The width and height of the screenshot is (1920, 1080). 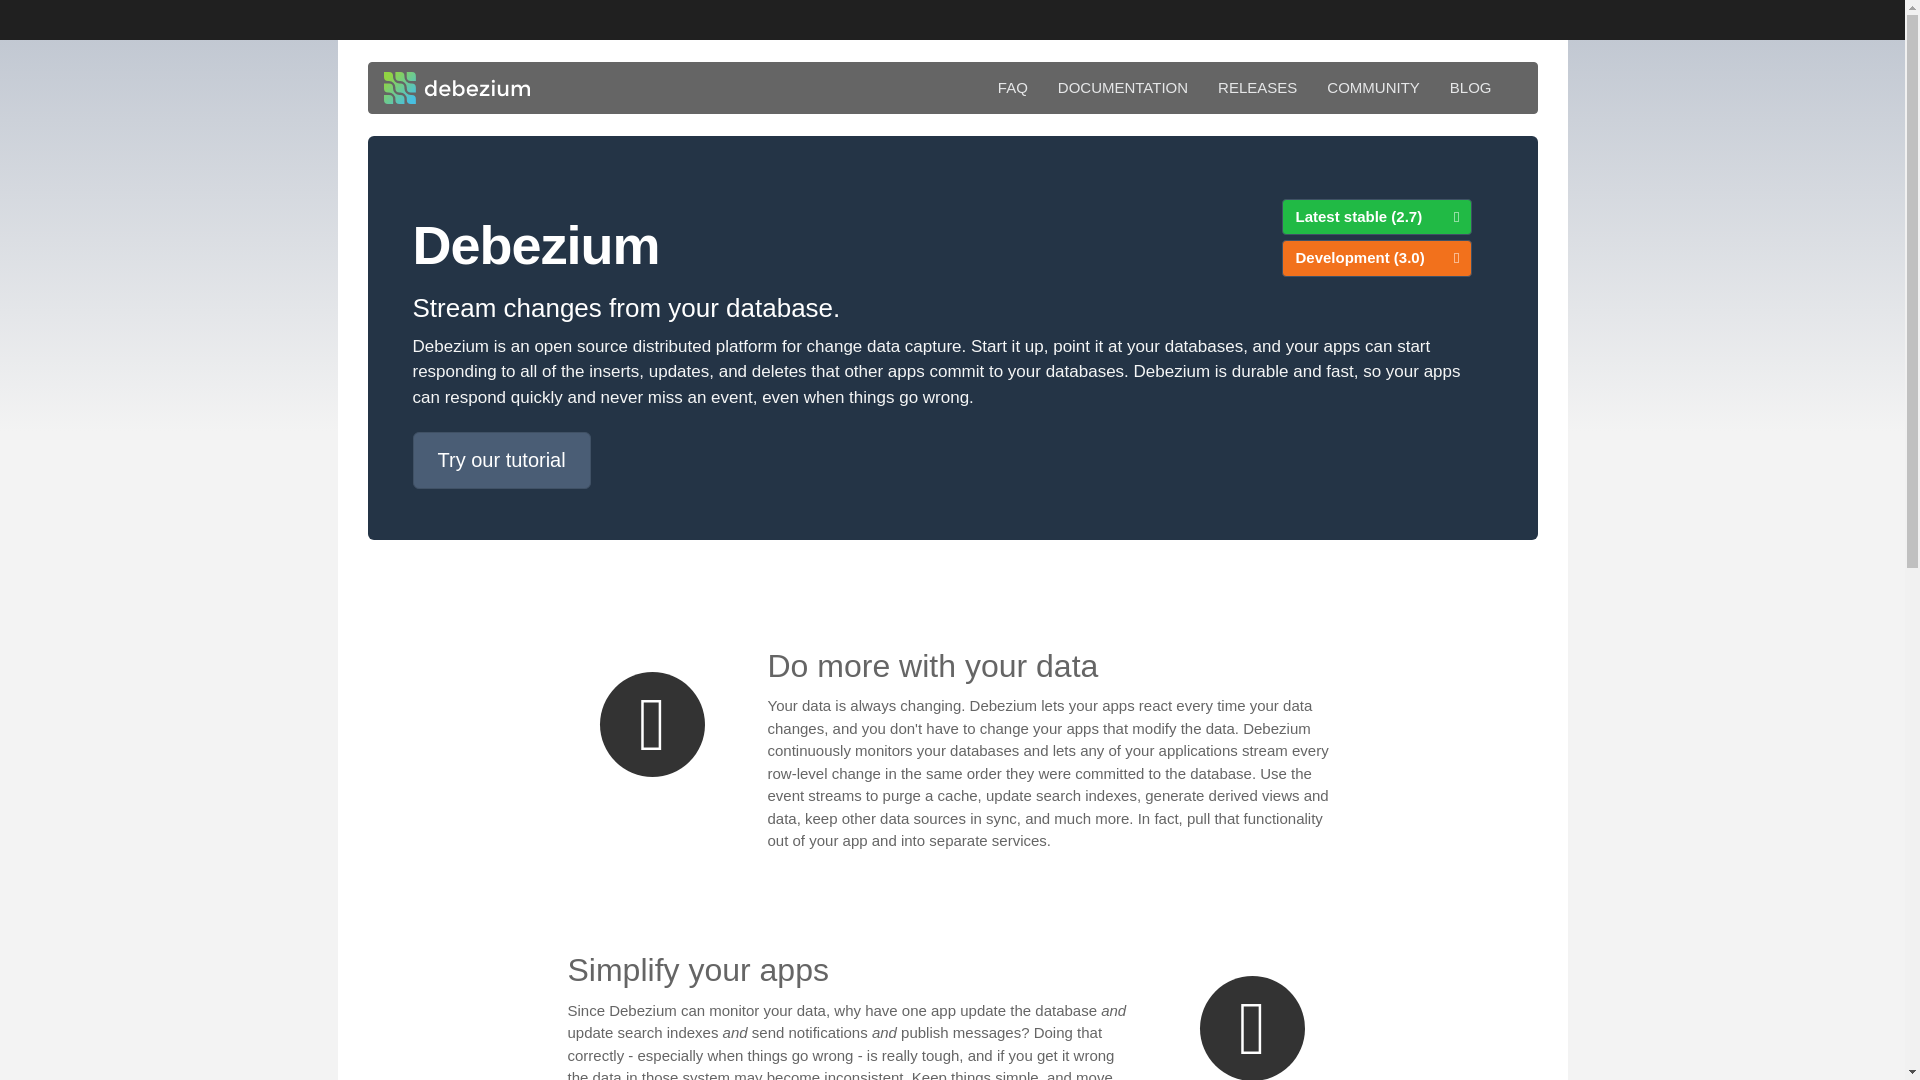 What do you see at coordinates (1372, 88) in the screenshot?
I see `COMMUNITY` at bounding box center [1372, 88].